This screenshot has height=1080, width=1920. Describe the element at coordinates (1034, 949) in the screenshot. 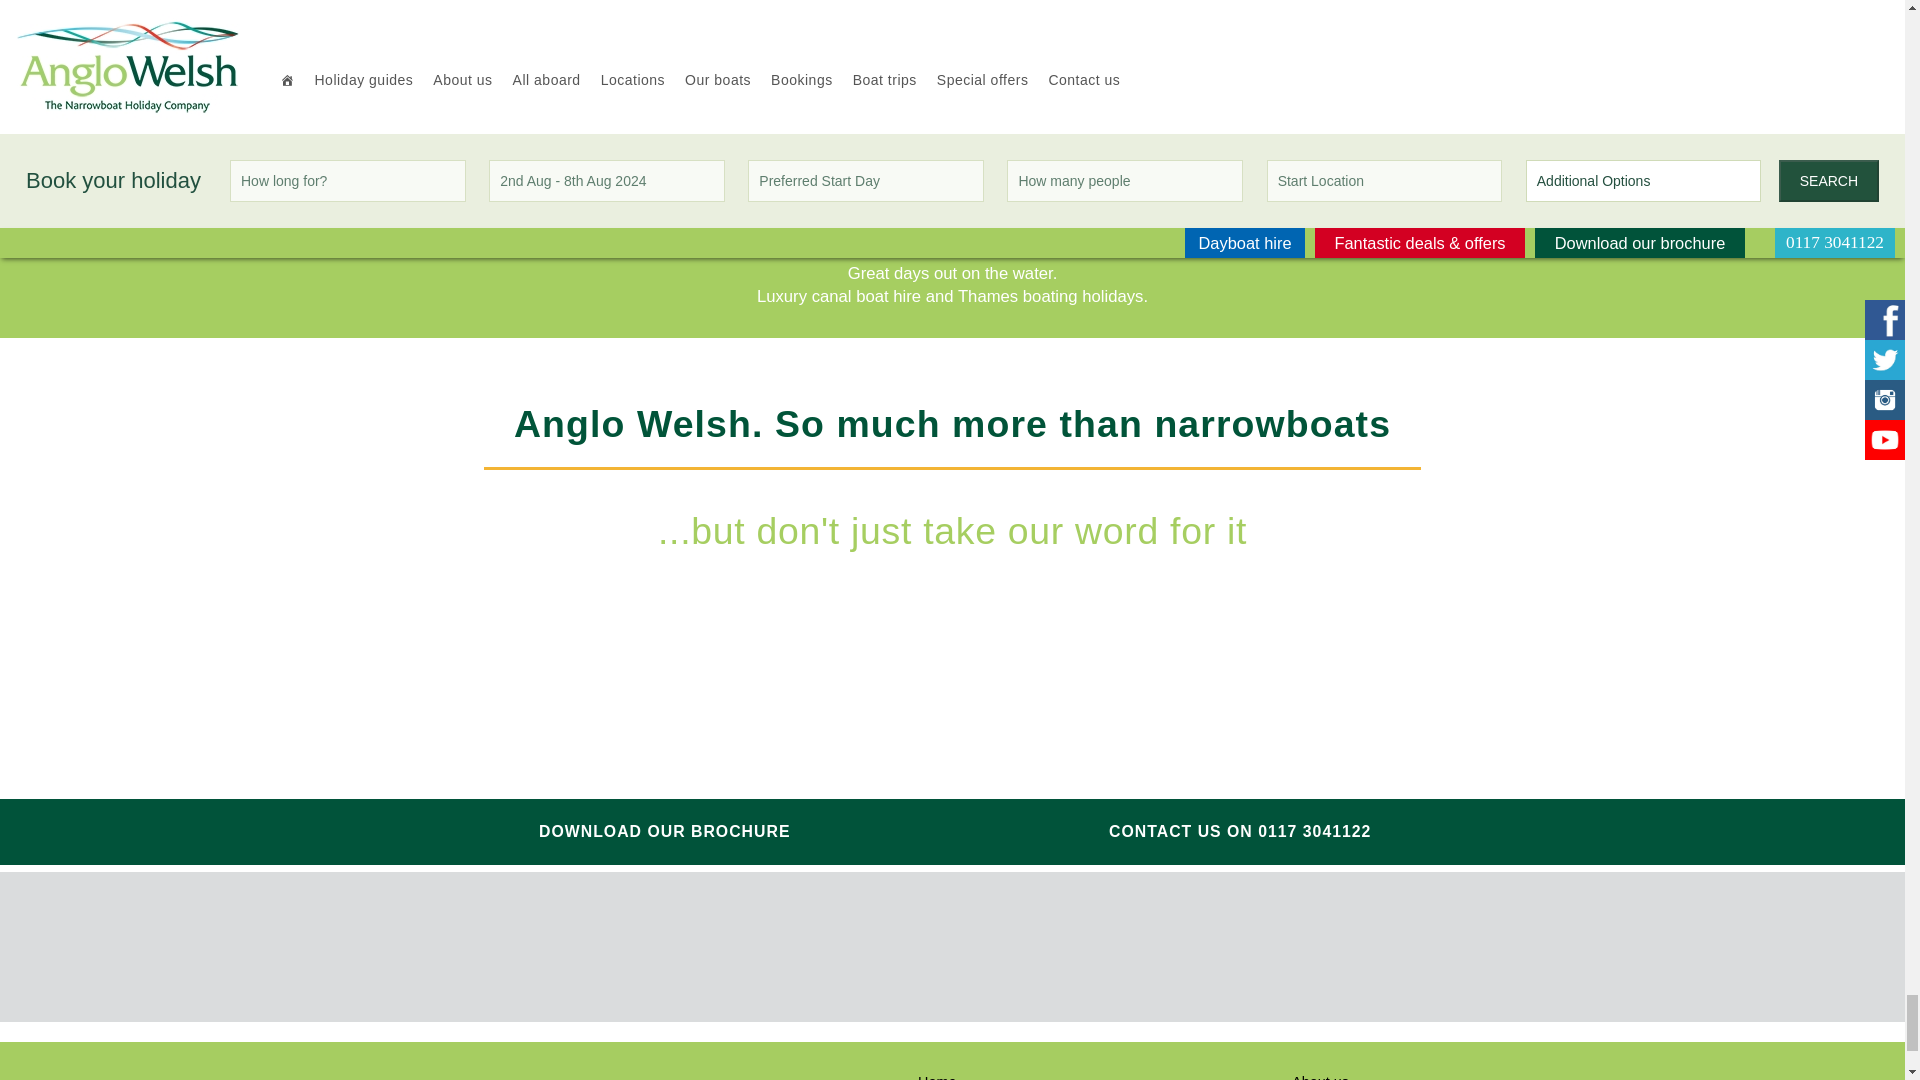

I see `Gas Safe Register` at that location.